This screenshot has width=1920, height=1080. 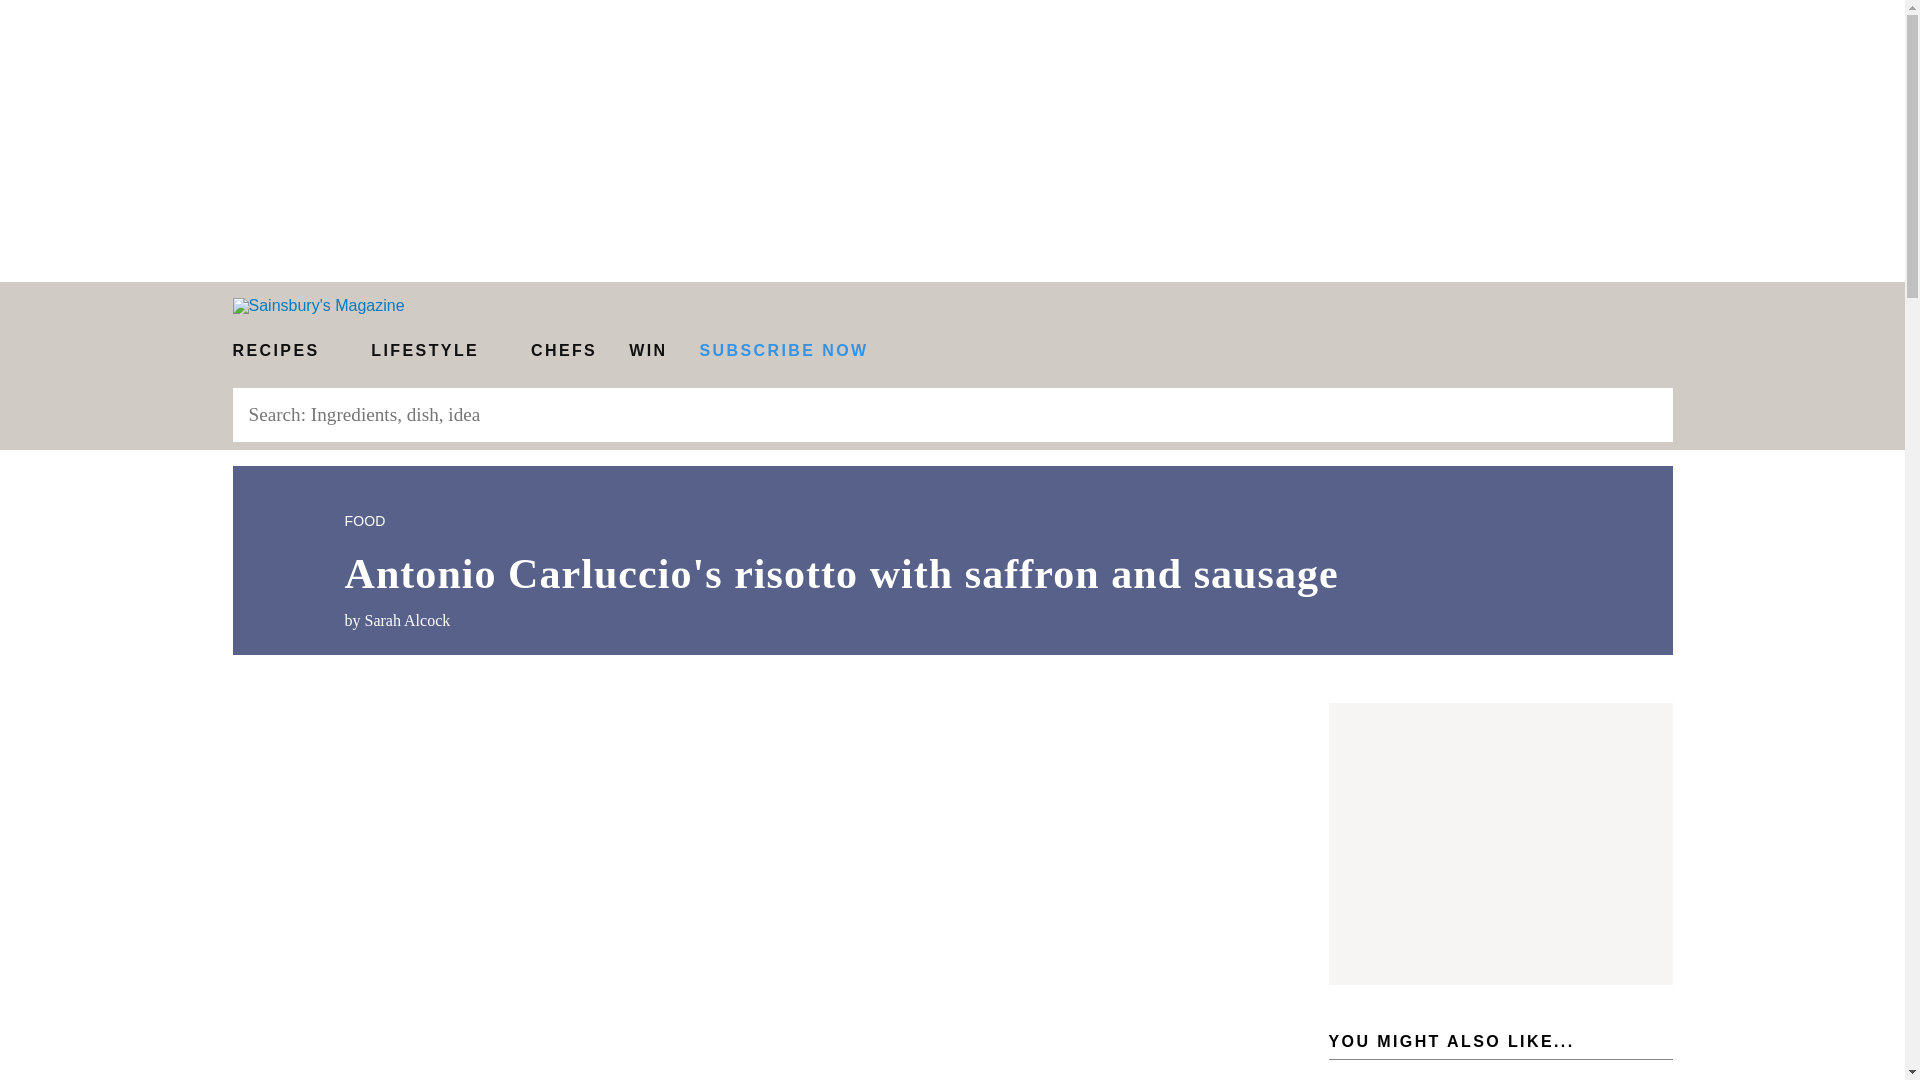 I want to click on Recipes, so click(x=285, y=350).